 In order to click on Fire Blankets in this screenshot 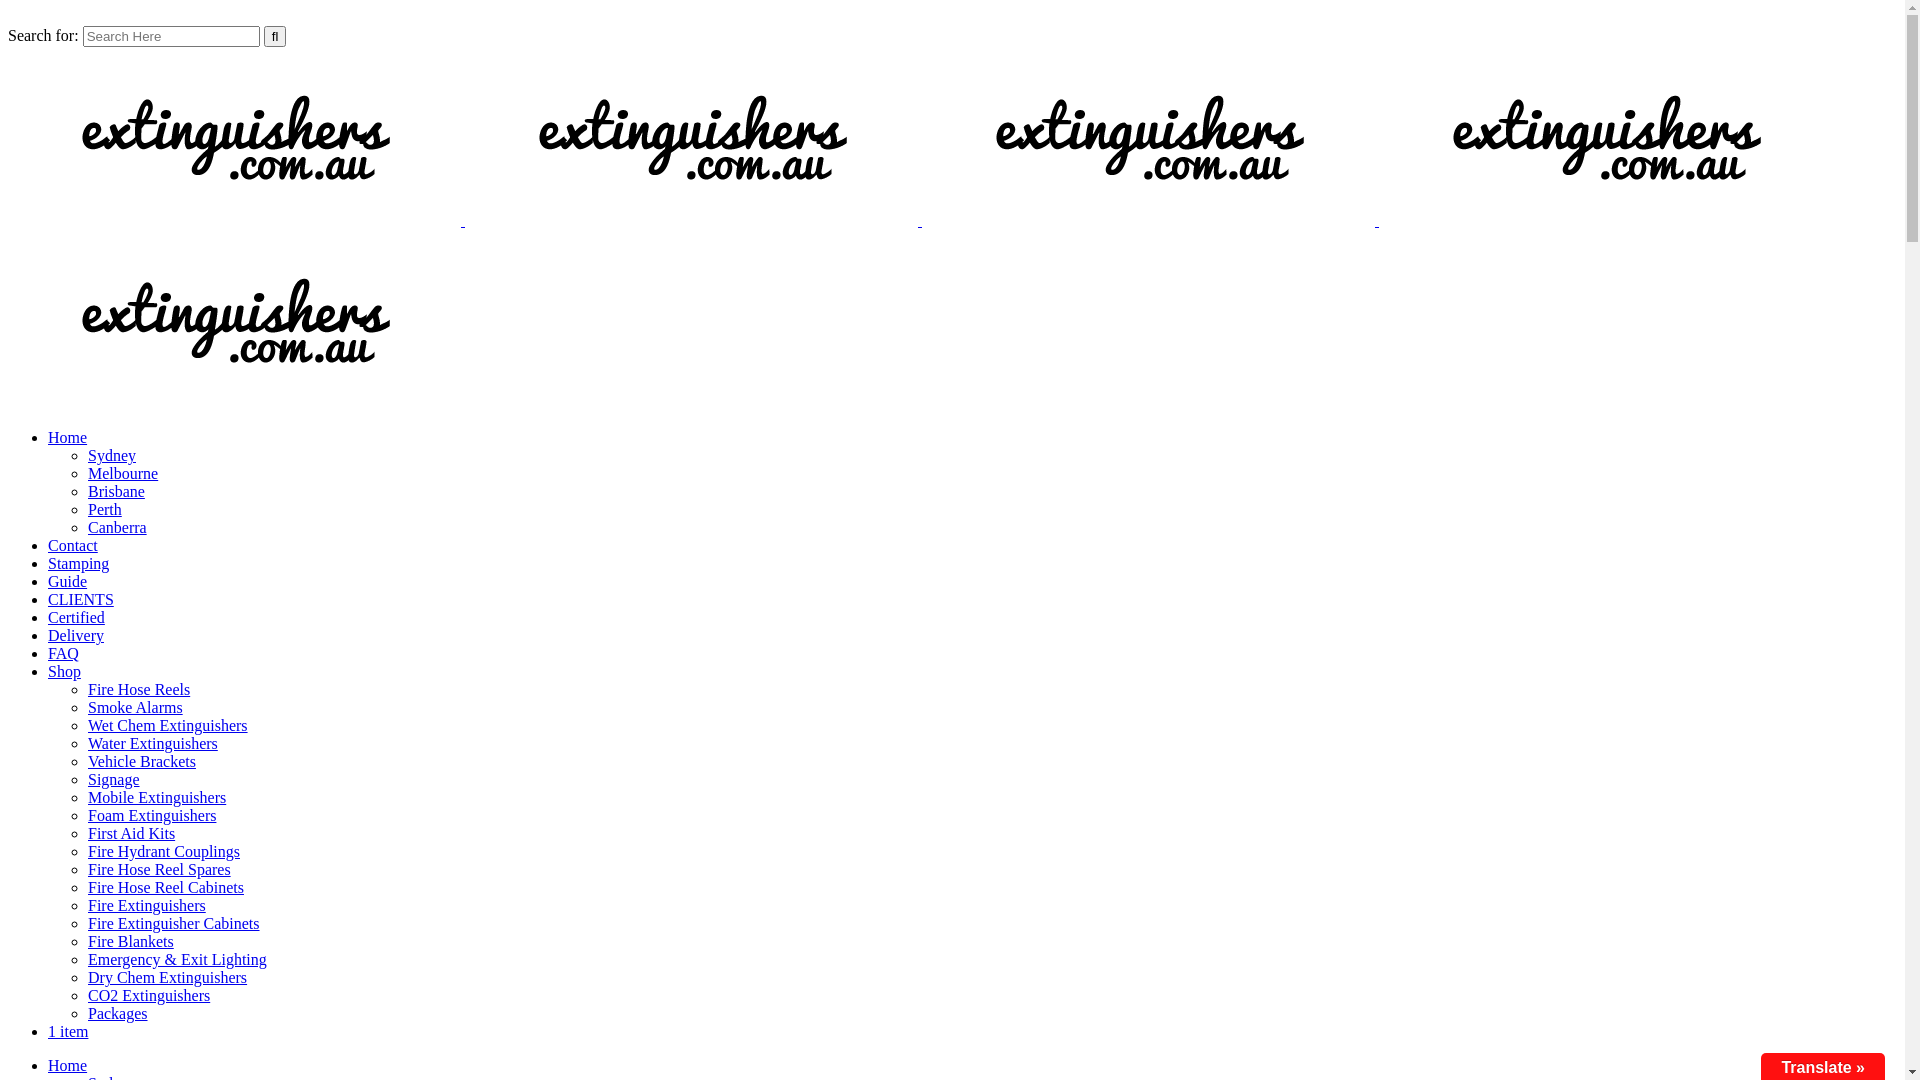, I will do `click(131, 942)`.